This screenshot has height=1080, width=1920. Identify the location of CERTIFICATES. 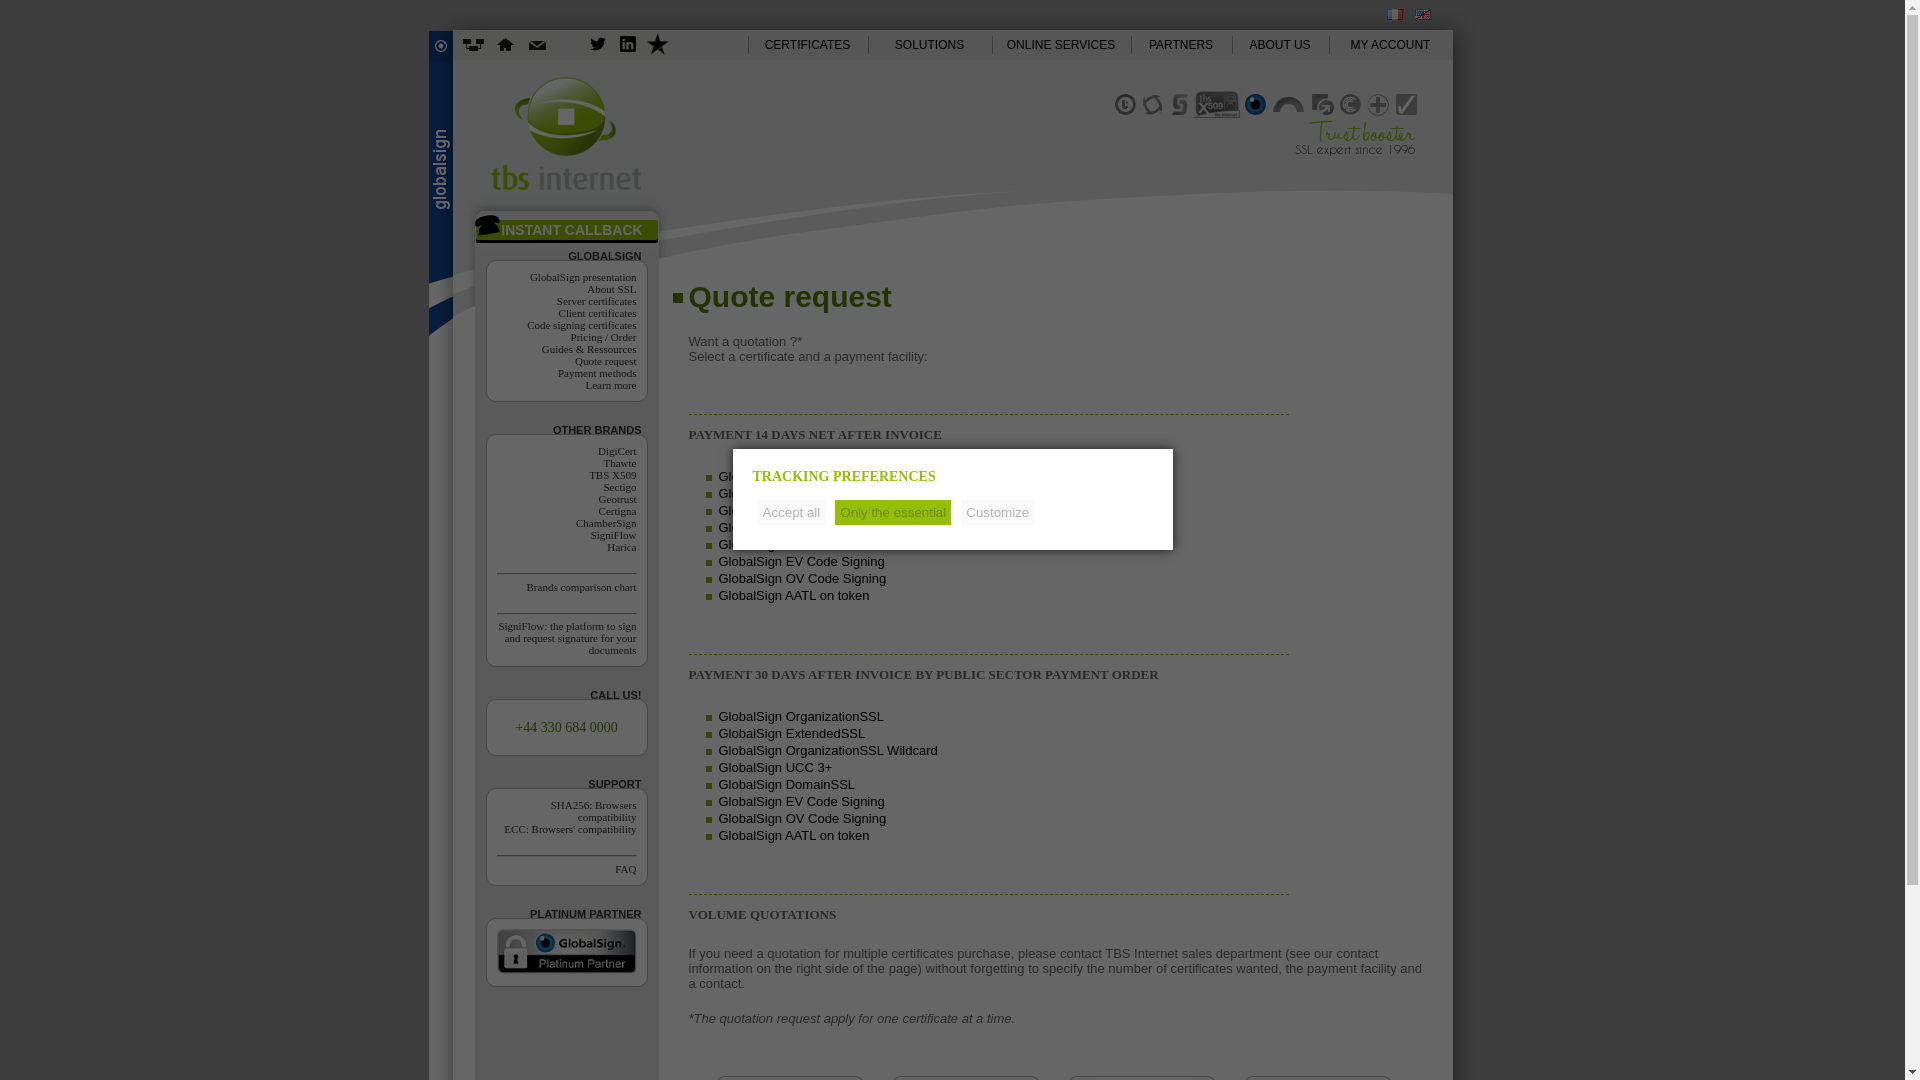
(808, 45).